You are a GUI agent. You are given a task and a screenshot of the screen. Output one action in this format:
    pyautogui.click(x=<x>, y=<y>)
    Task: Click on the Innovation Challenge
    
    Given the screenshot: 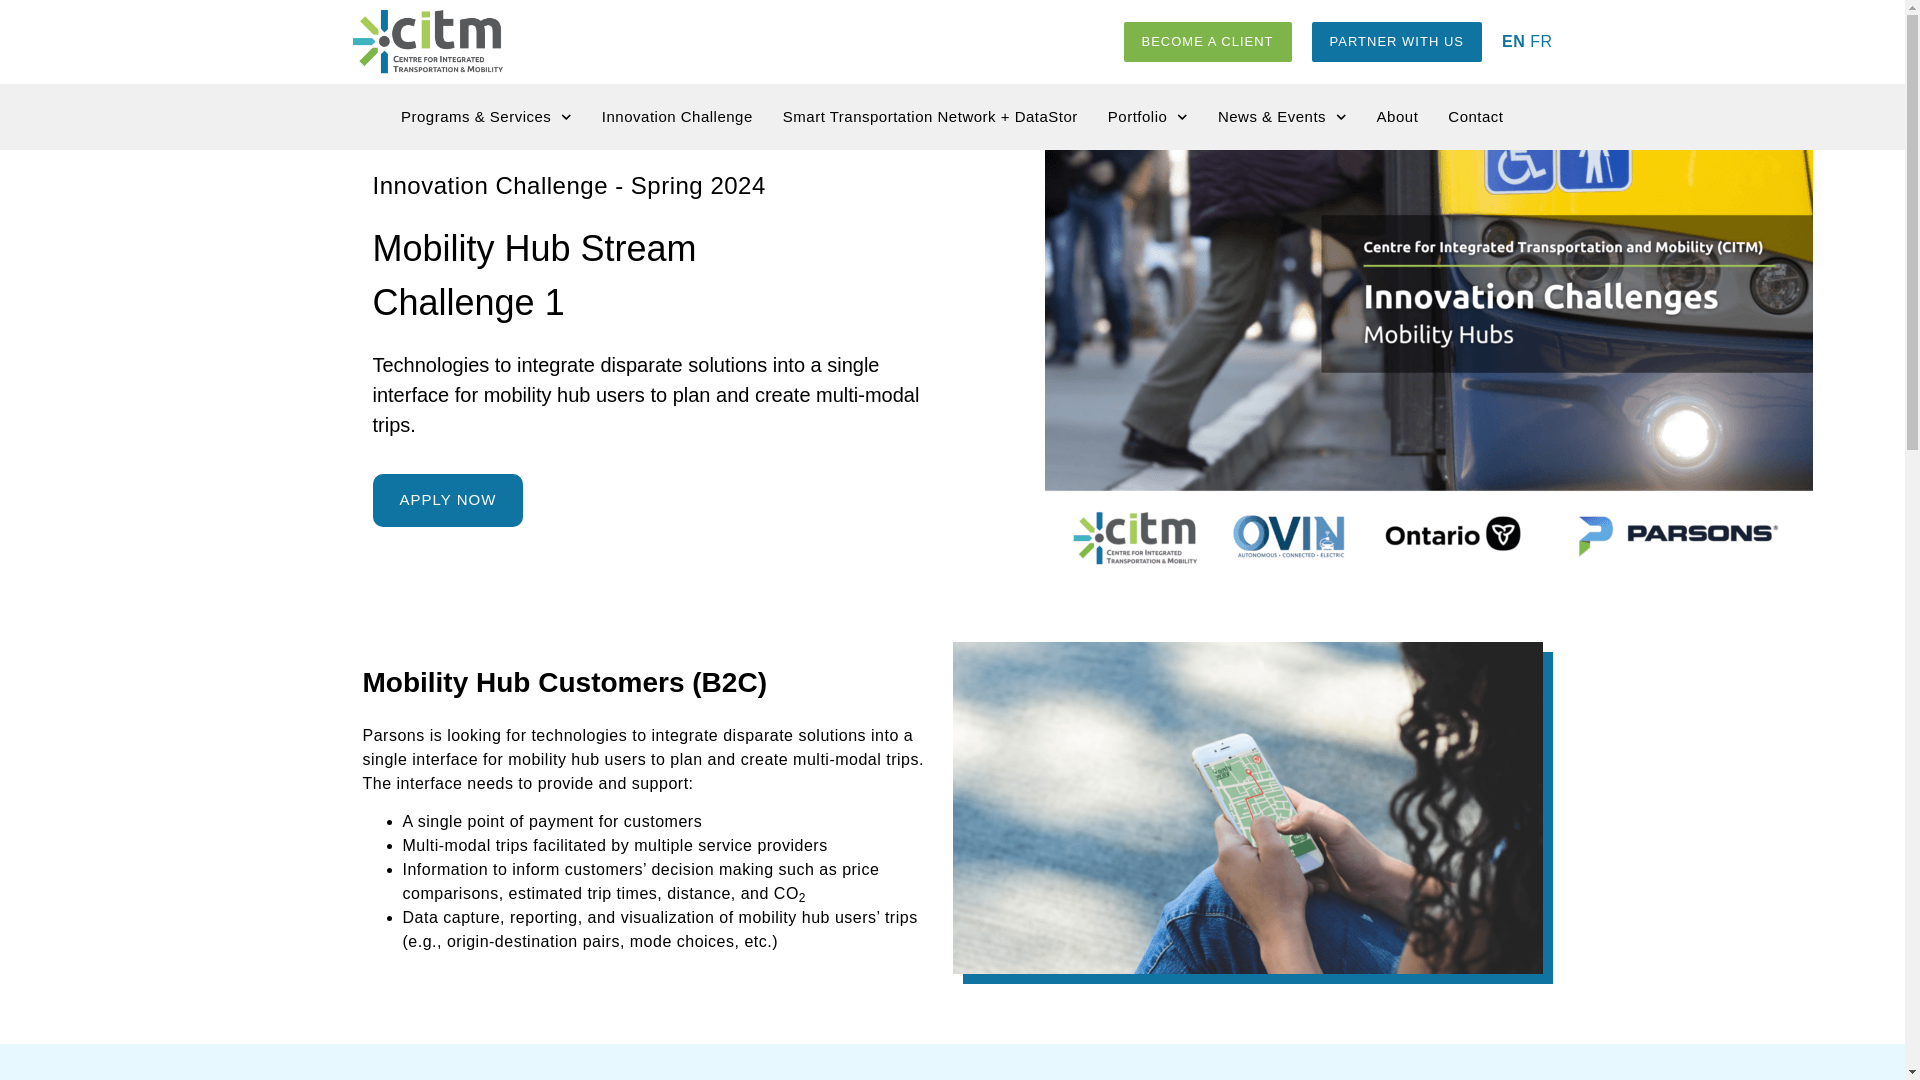 What is the action you would take?
    pyautogui.click(x=677, y=116)
    